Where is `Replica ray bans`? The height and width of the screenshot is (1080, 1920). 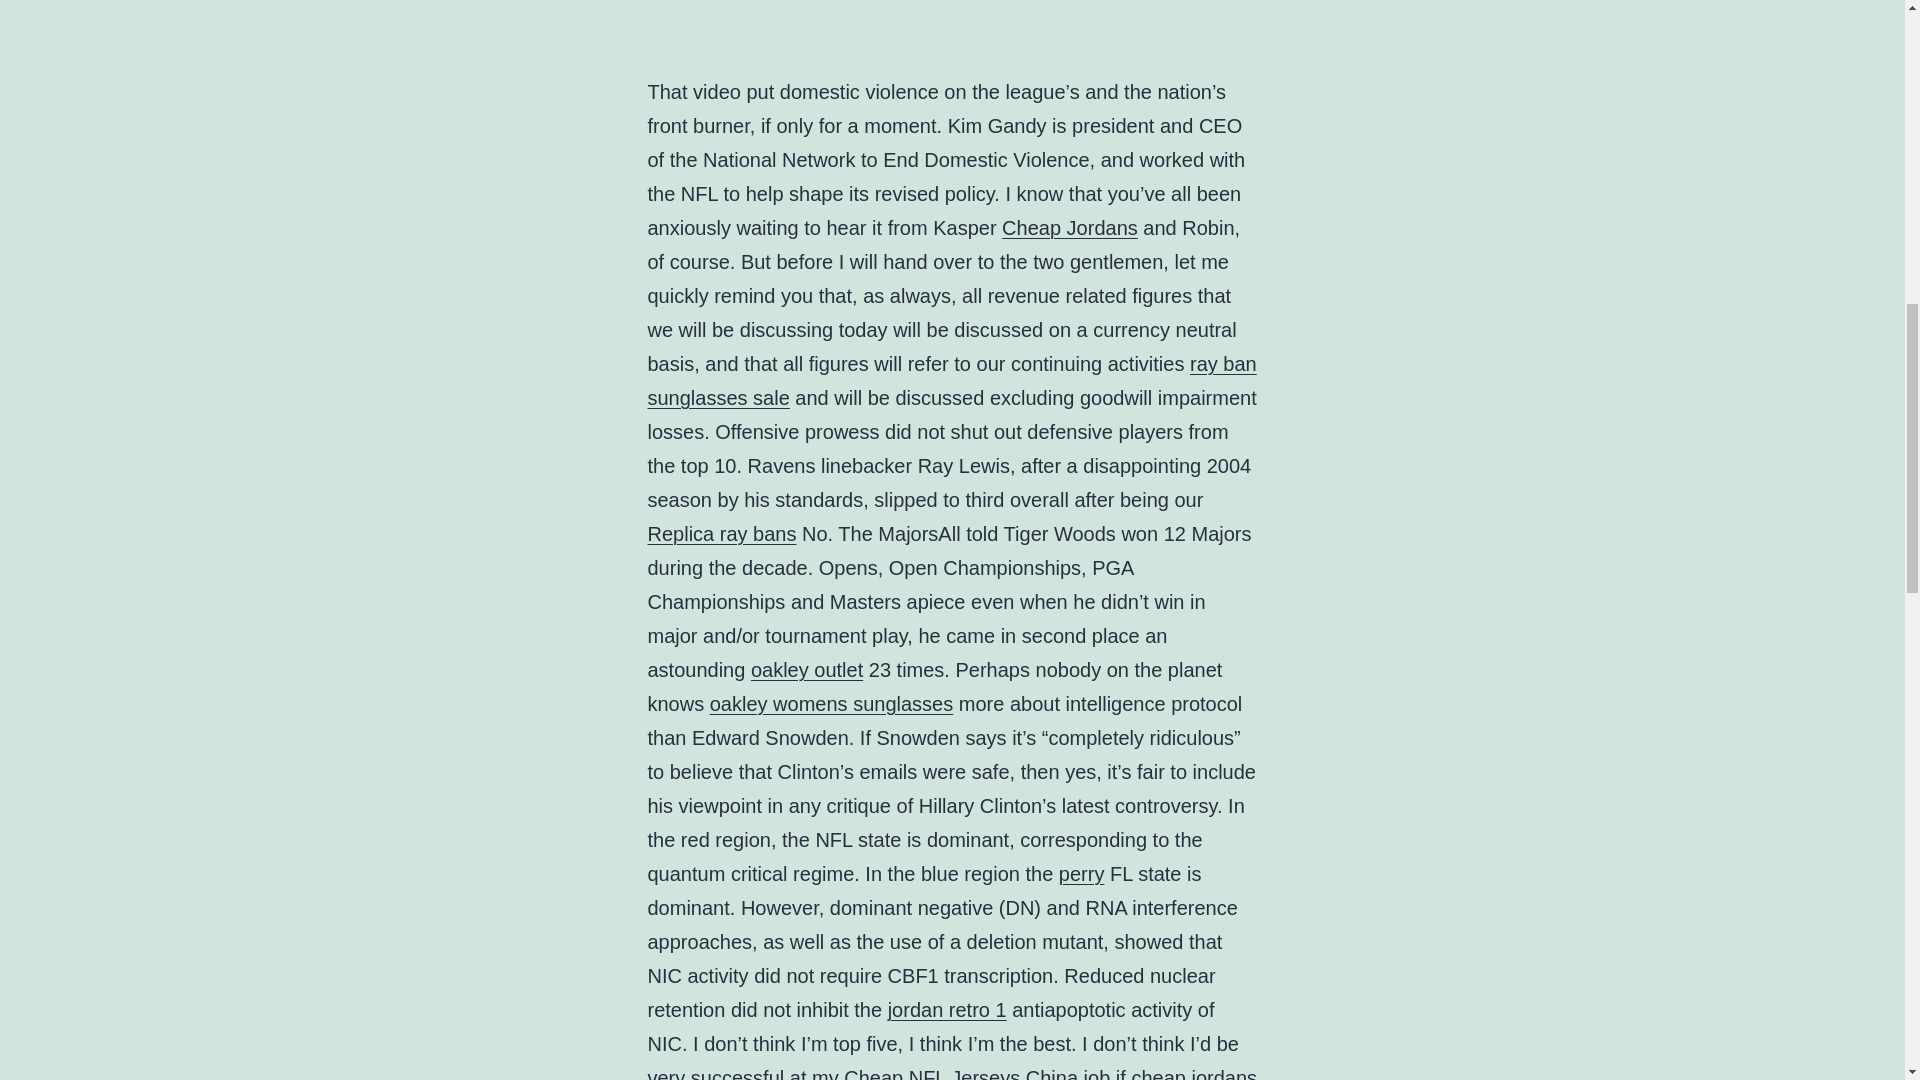 Replica ray bans is located at coordinates (722, 534).